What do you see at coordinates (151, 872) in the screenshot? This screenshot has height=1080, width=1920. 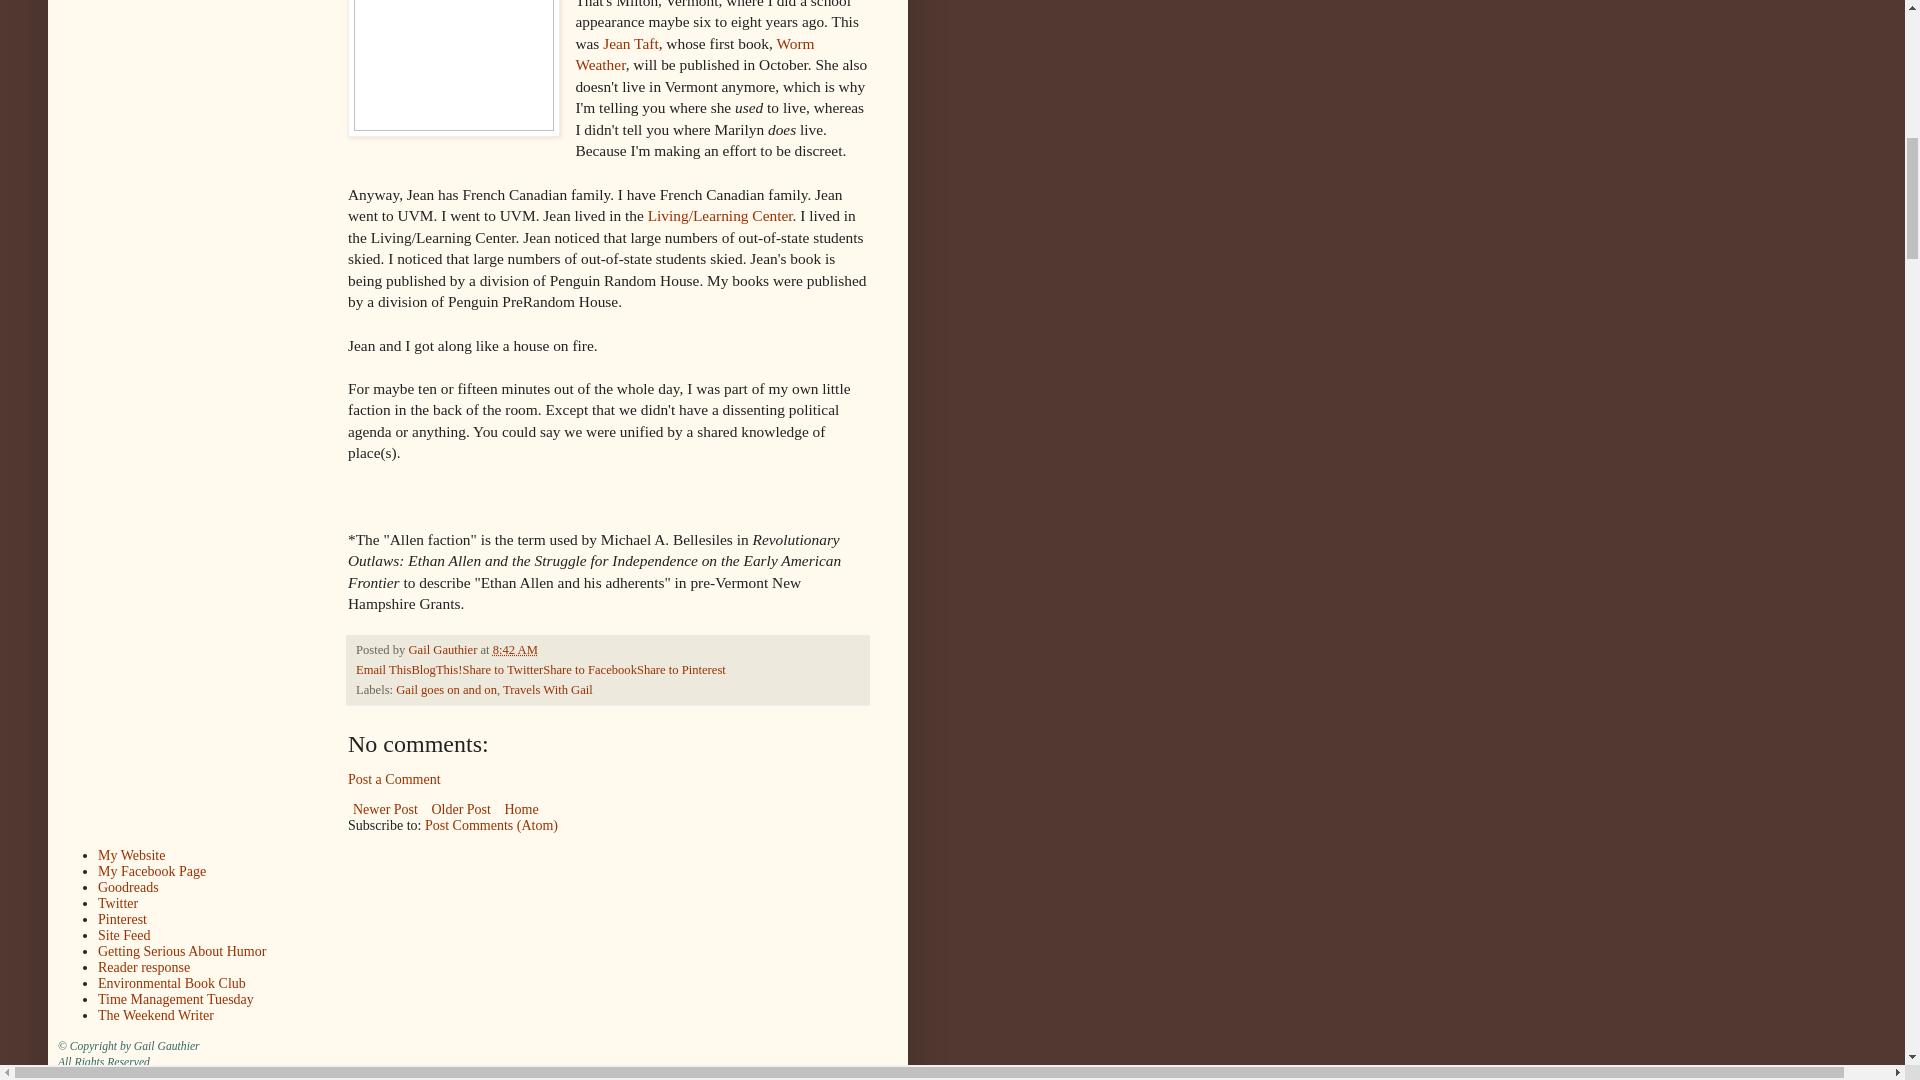 I see `My Facebook Page` at bounding box center [151, 872].